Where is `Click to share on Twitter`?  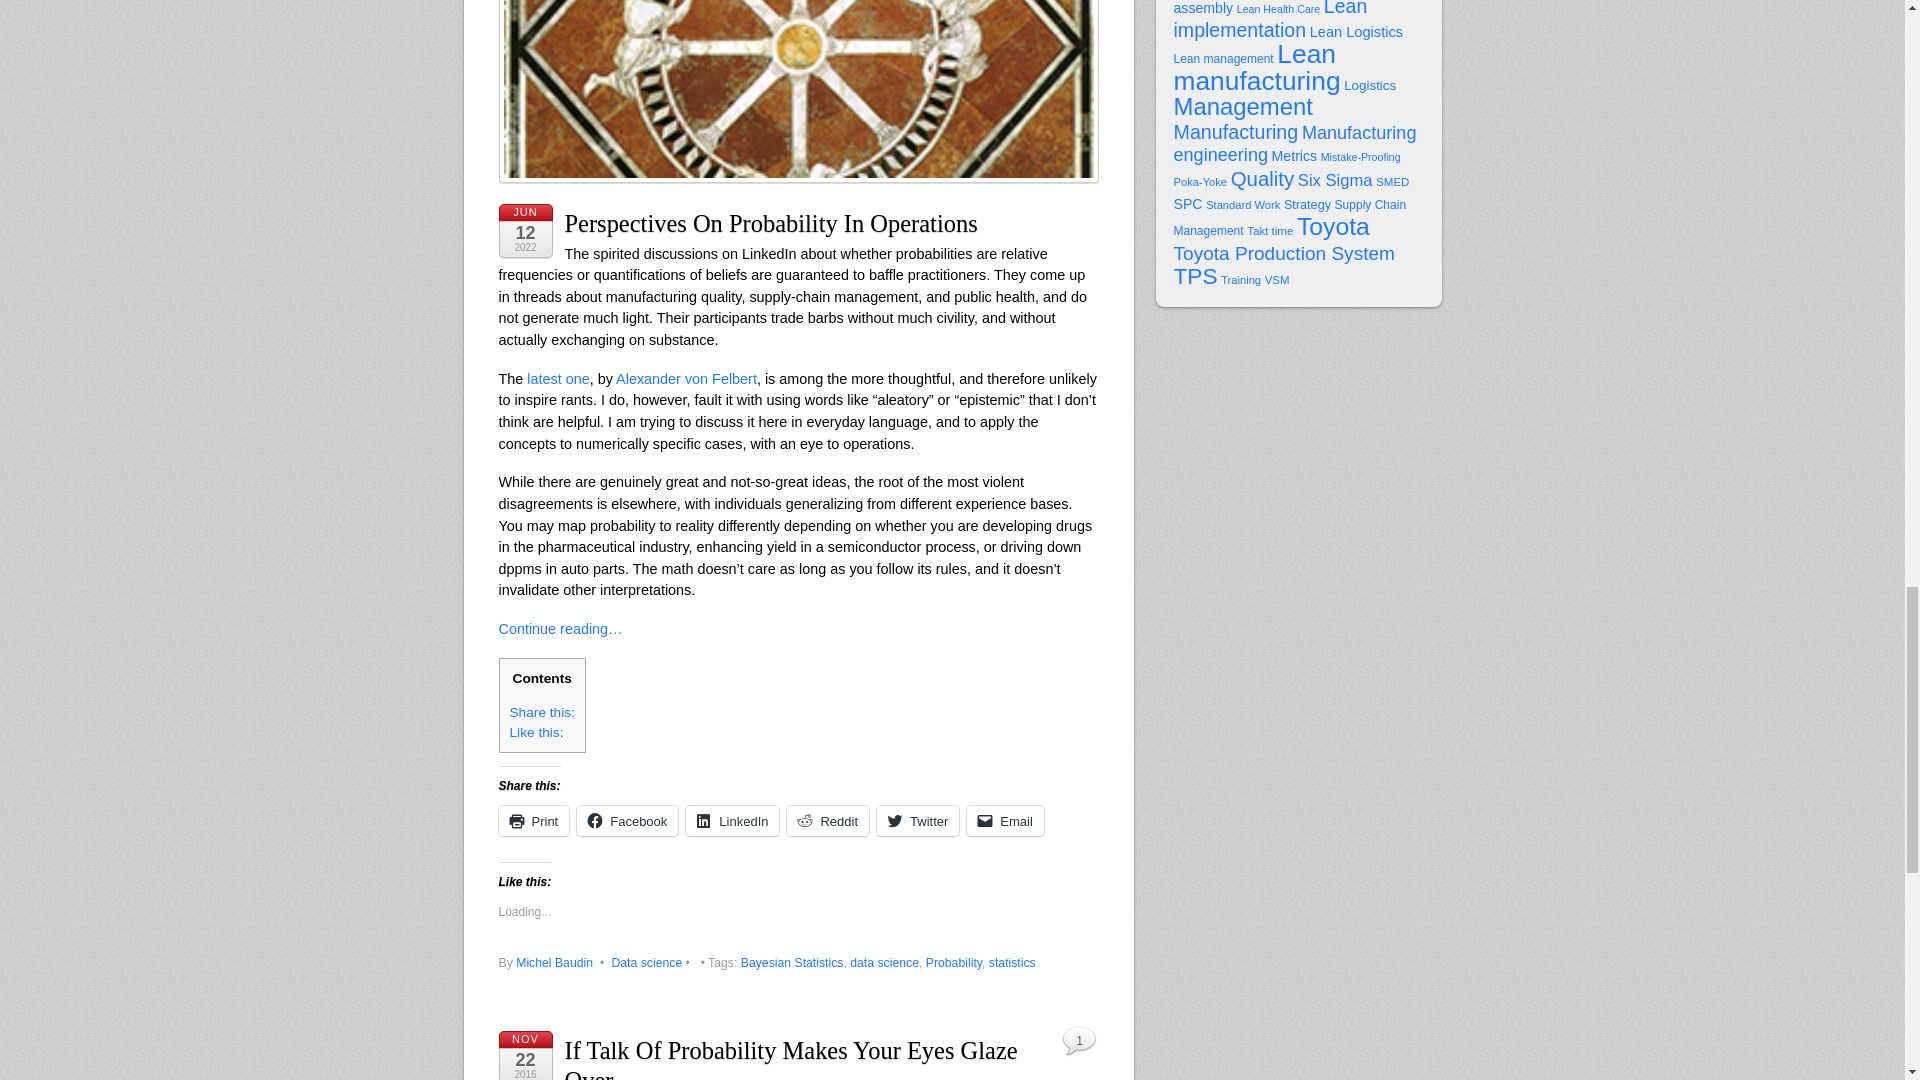
Click to share on Twitter is located at coordinates (918, 820).